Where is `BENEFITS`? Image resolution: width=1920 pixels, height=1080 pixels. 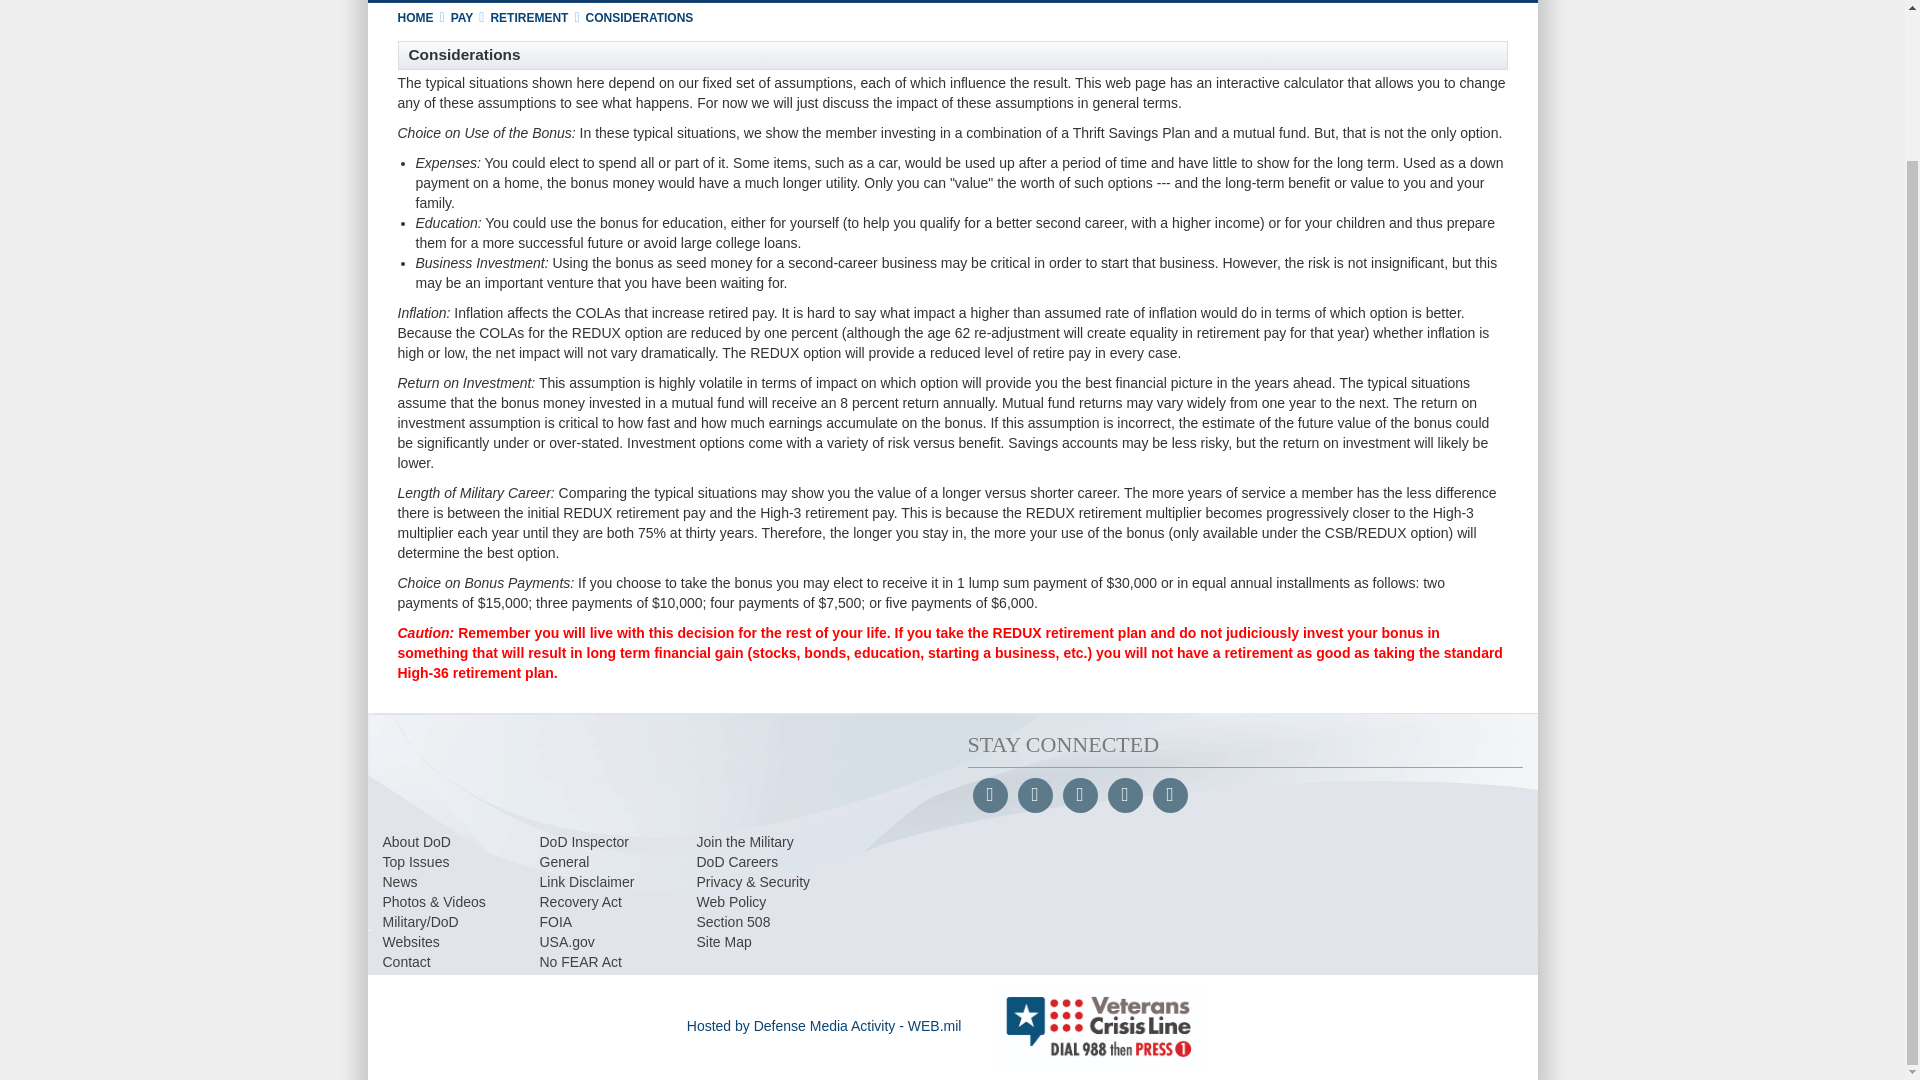
BENEFITS is located at coordinates (941, 1).